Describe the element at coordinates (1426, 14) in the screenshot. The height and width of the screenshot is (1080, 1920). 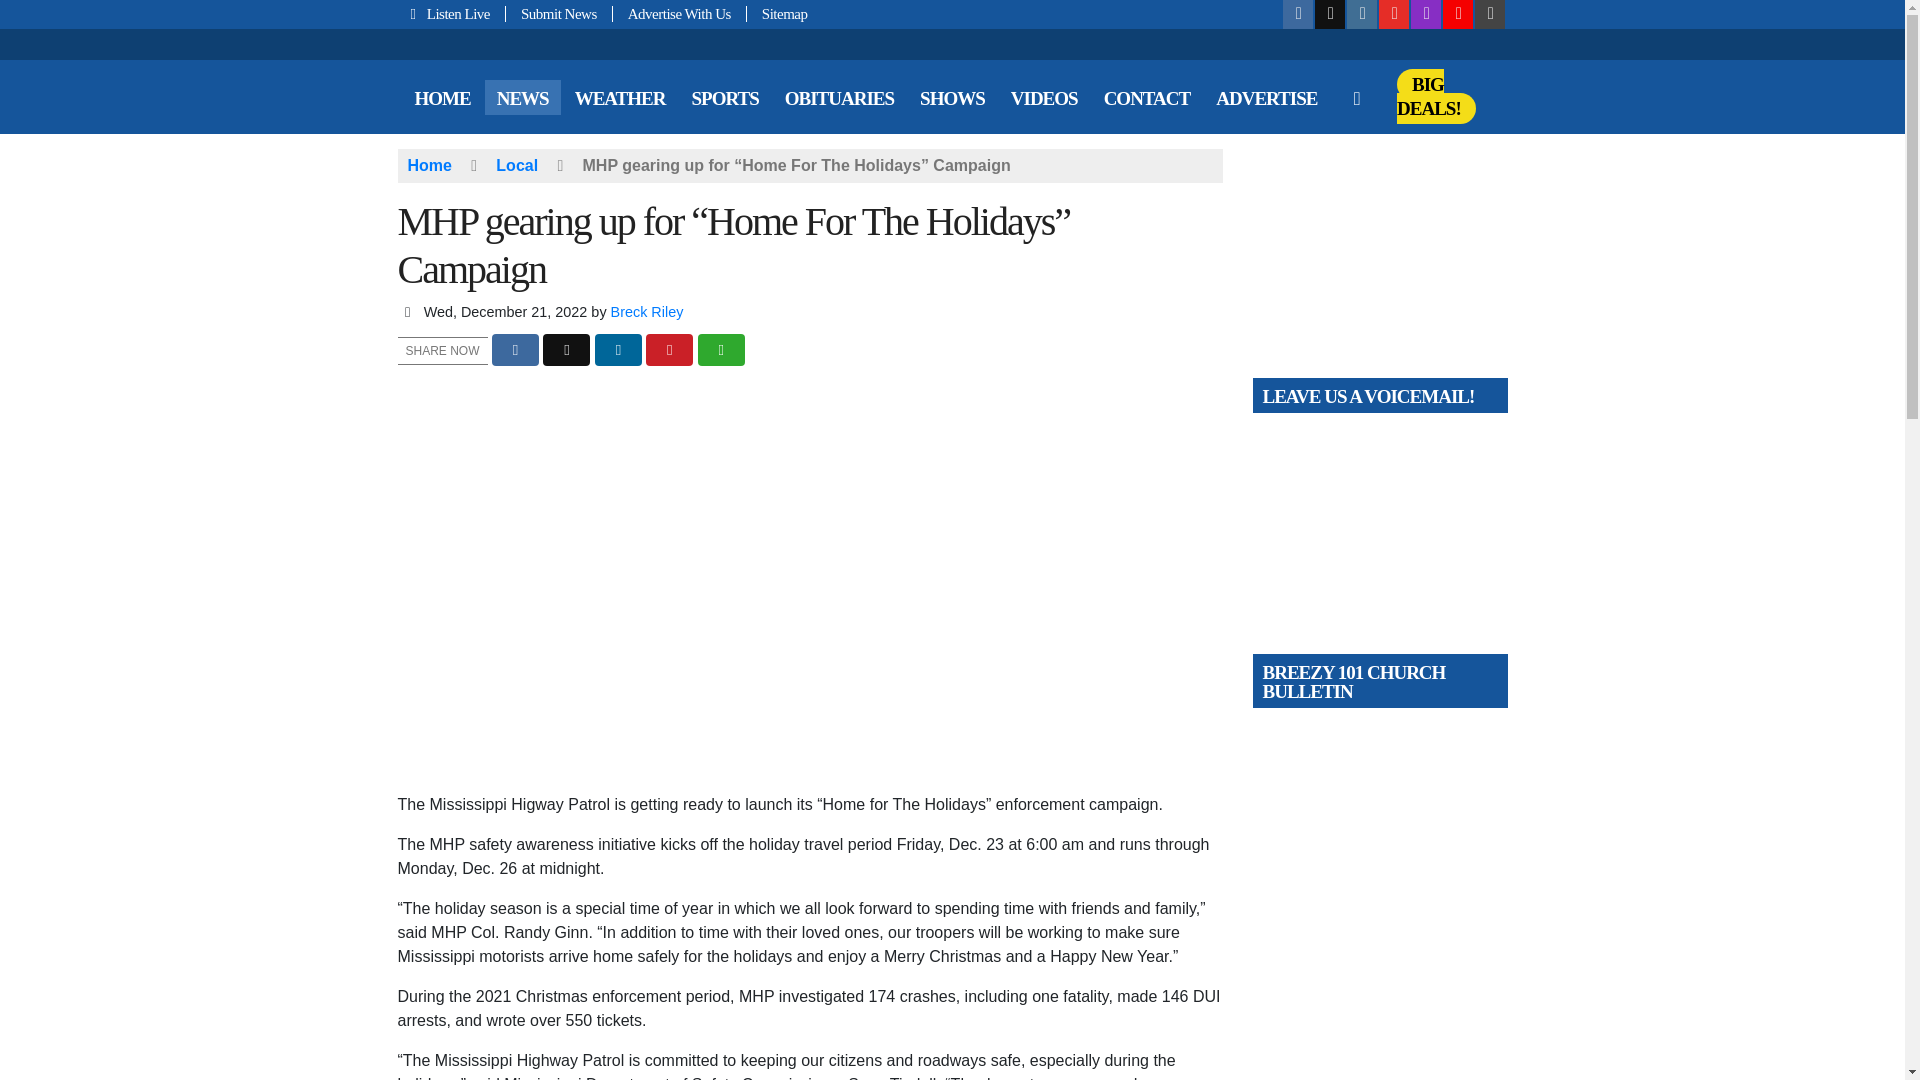
I see `Follow our Podcast` at that location.